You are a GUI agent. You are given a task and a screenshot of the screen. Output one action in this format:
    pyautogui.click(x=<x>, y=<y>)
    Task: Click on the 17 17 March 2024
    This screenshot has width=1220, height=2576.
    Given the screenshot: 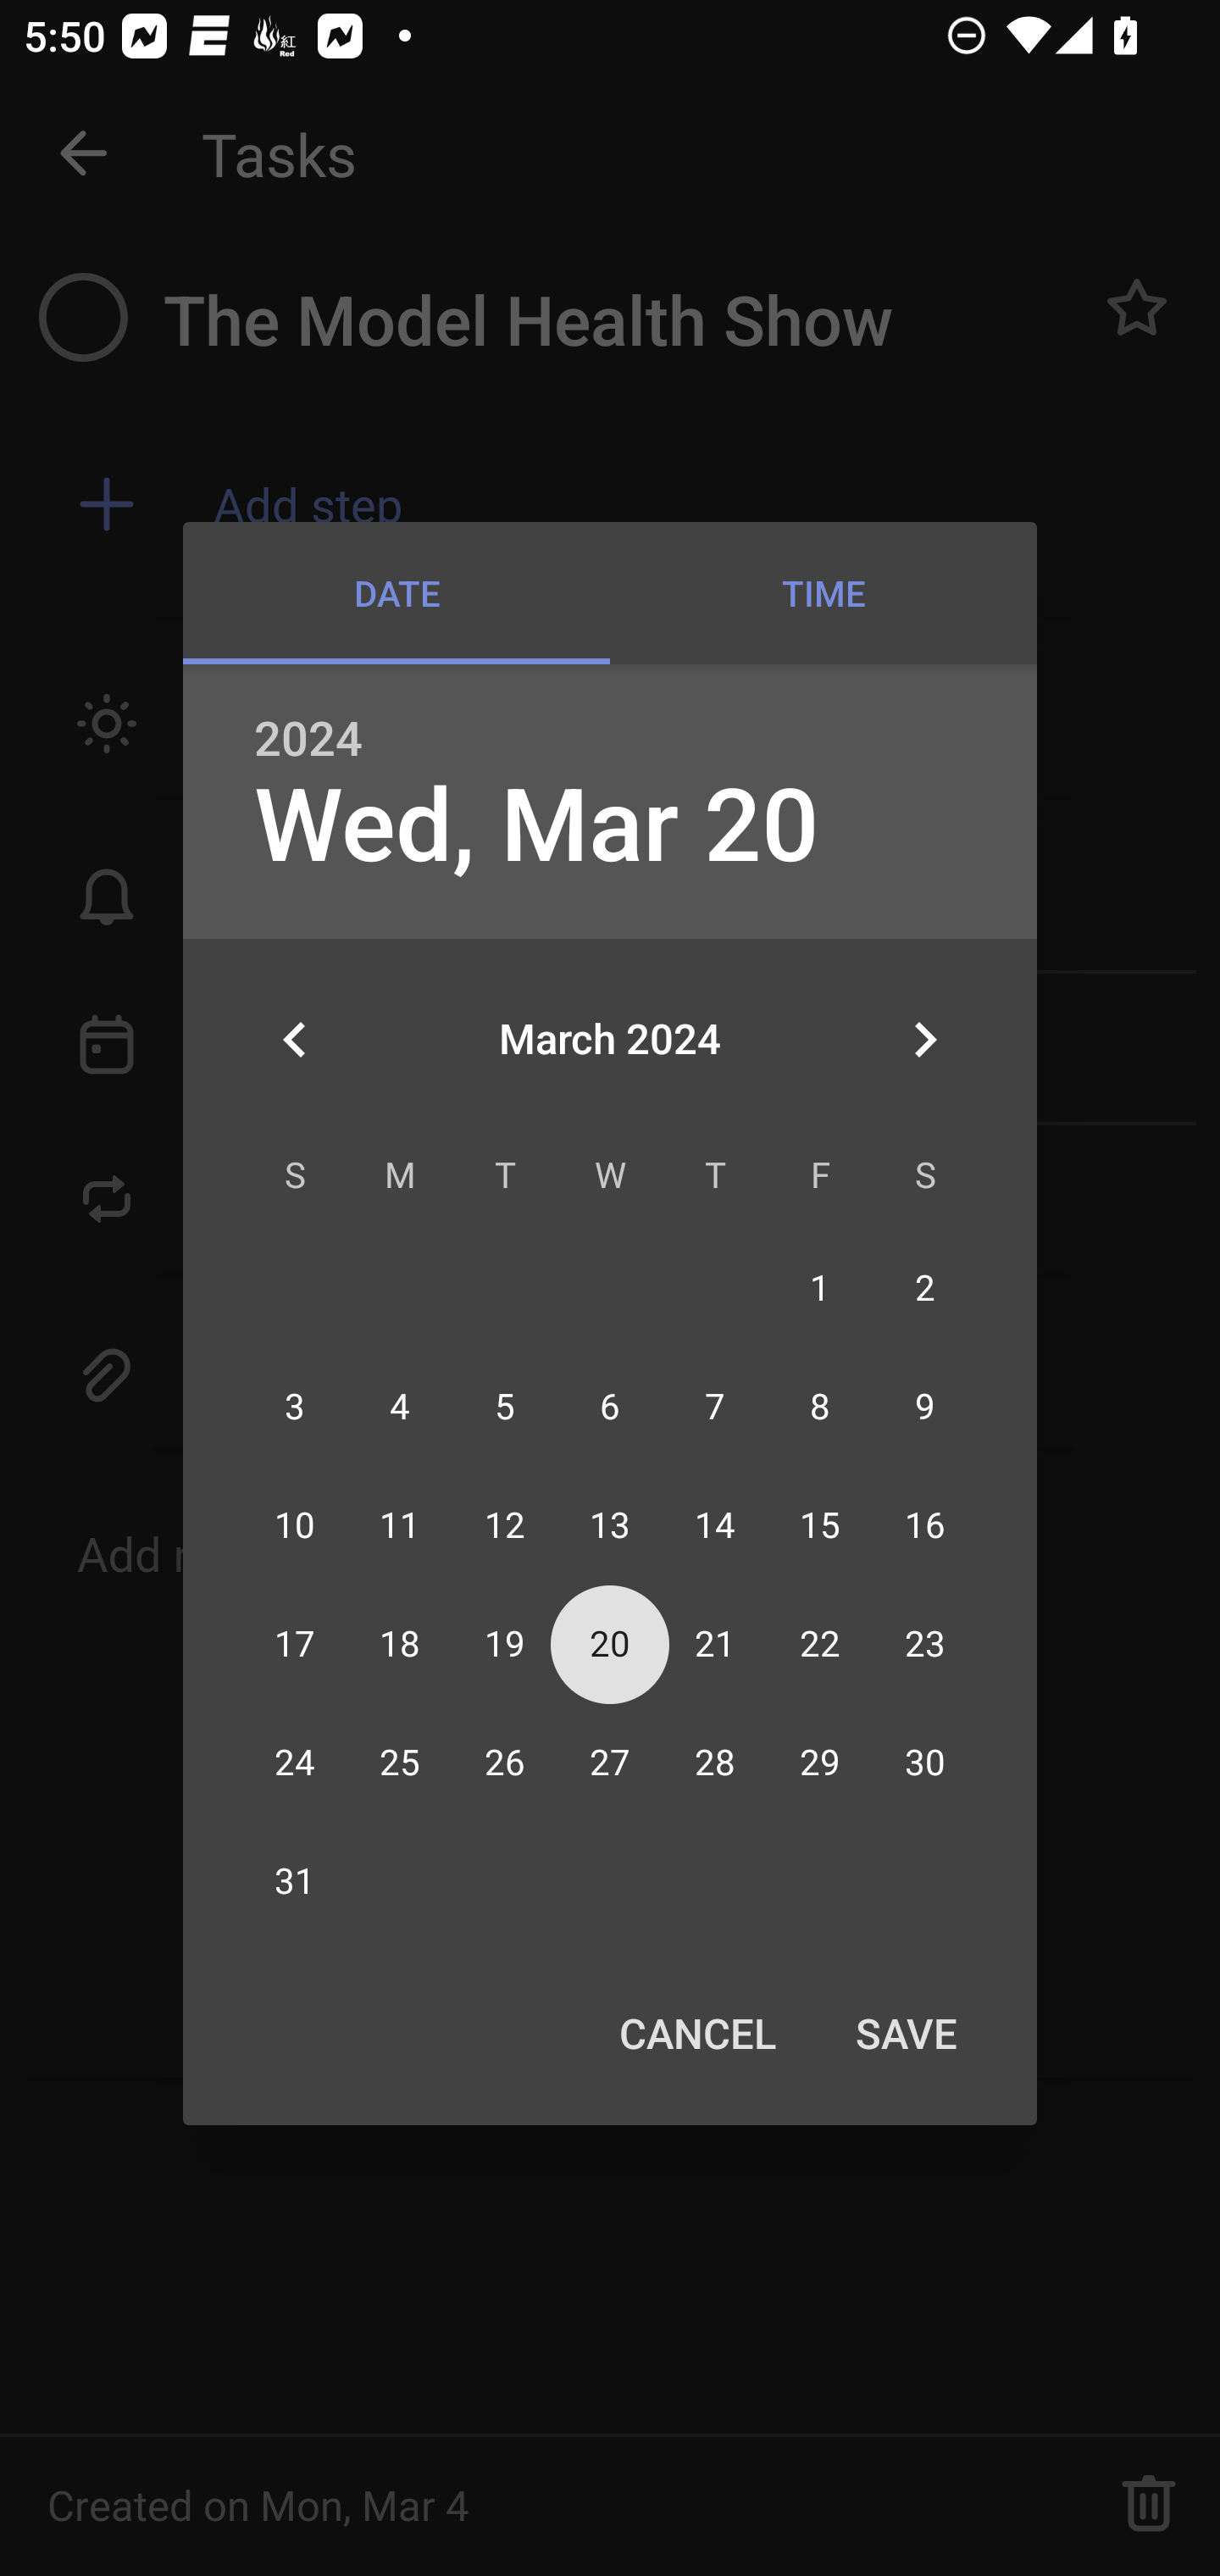 What is the action you would take?
    pyautogui.click(x=295, y=1644)
    